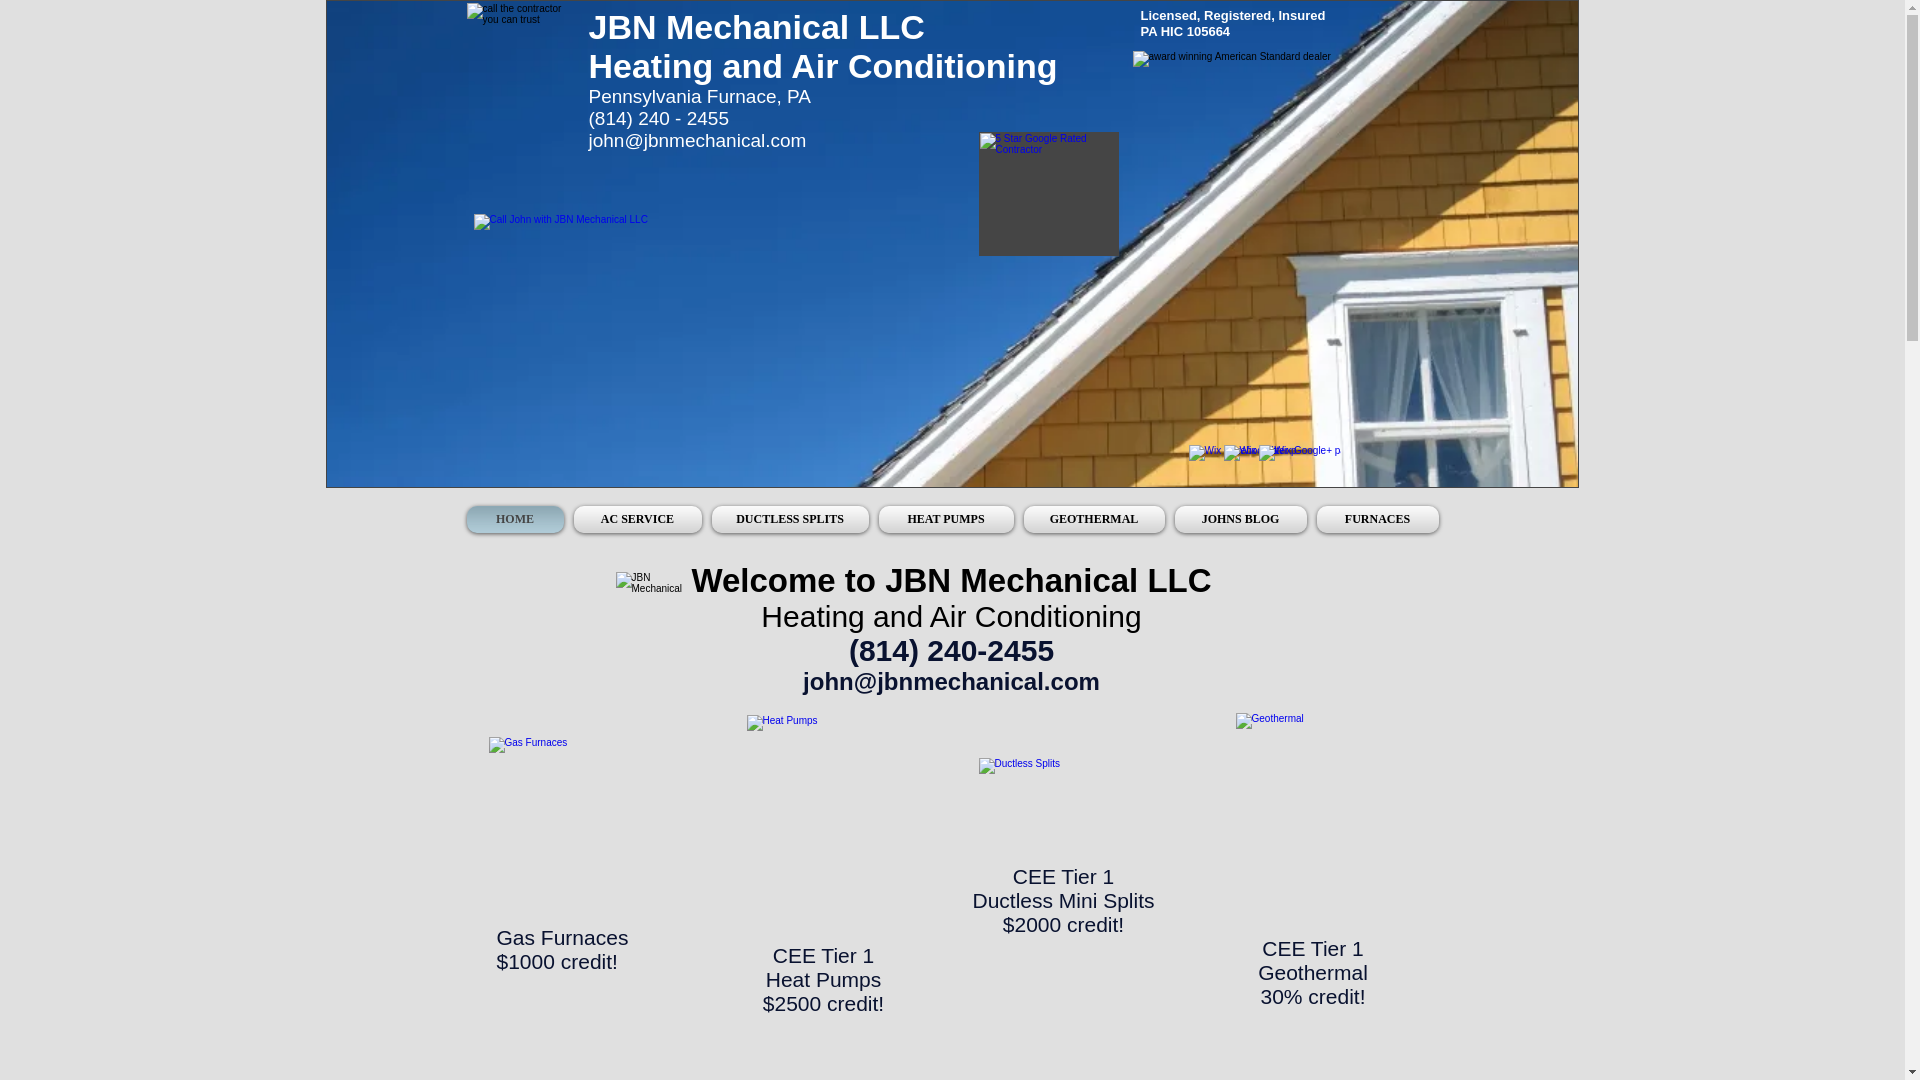 This screenshot has width=1920, height=1080. What do you see at coordinates (654, 605) in the screenshot?
I see `JBN Logo` at bounding box center [654, 605].